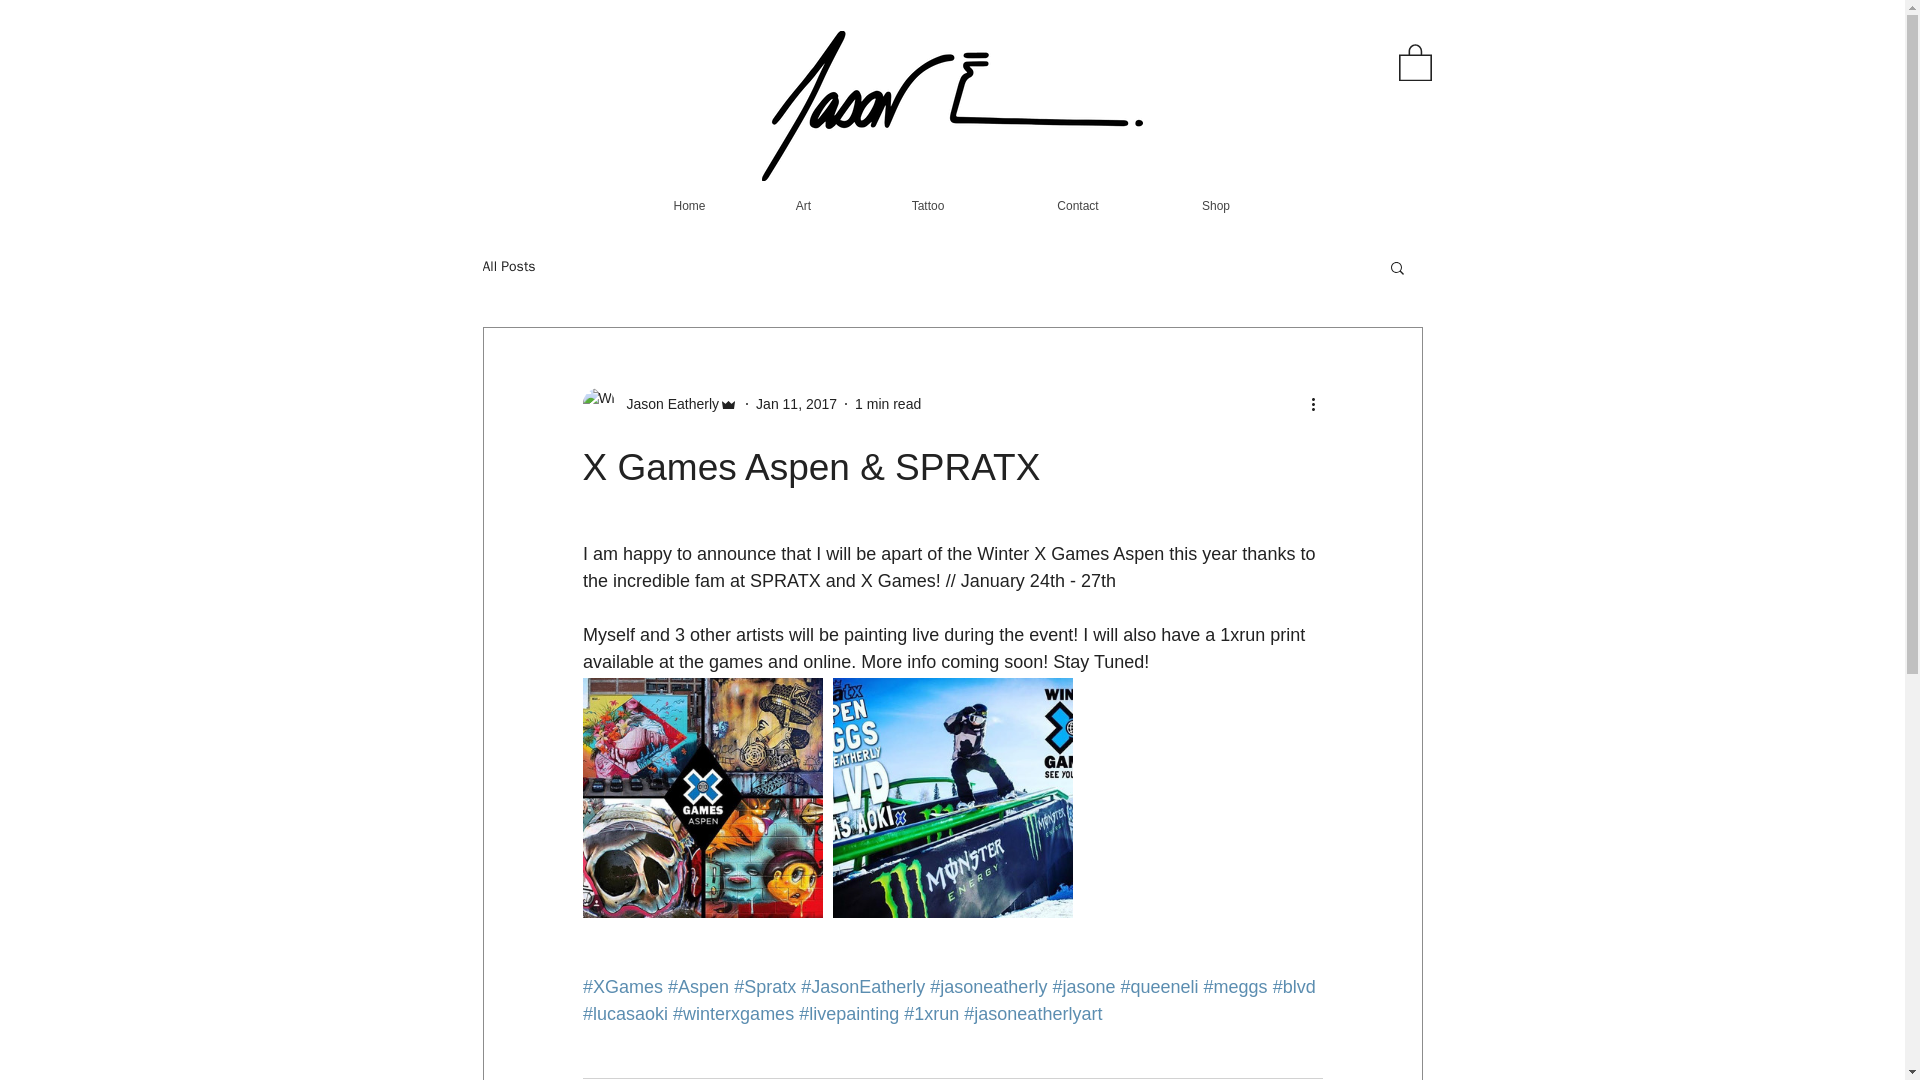 The height and width of the screenshot is (1080, 1920). I want to click on Jan 11, 2017, so click(796, 404).